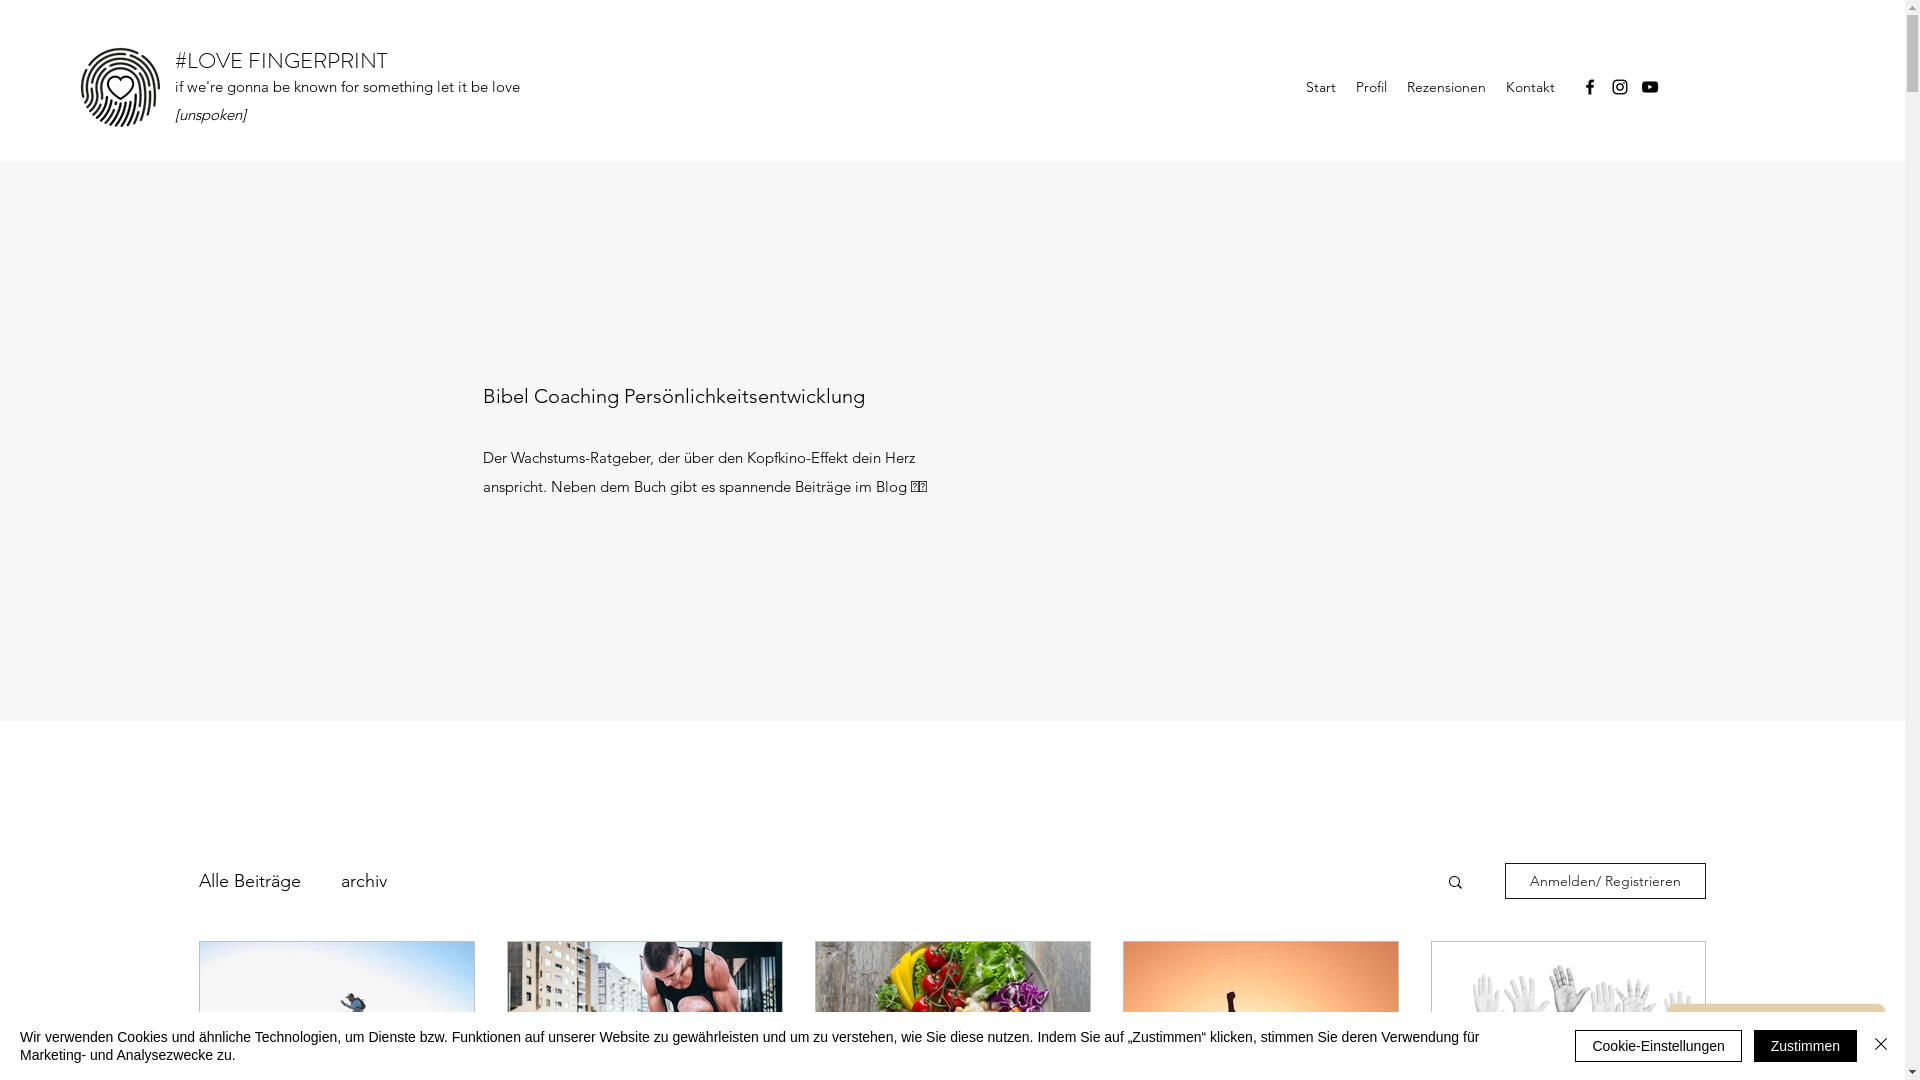  What do you see at coordinates (1658, 1046) in the screenshot?
I see `Cookie-Einstellungen` at bounding box center [1658, 1046].